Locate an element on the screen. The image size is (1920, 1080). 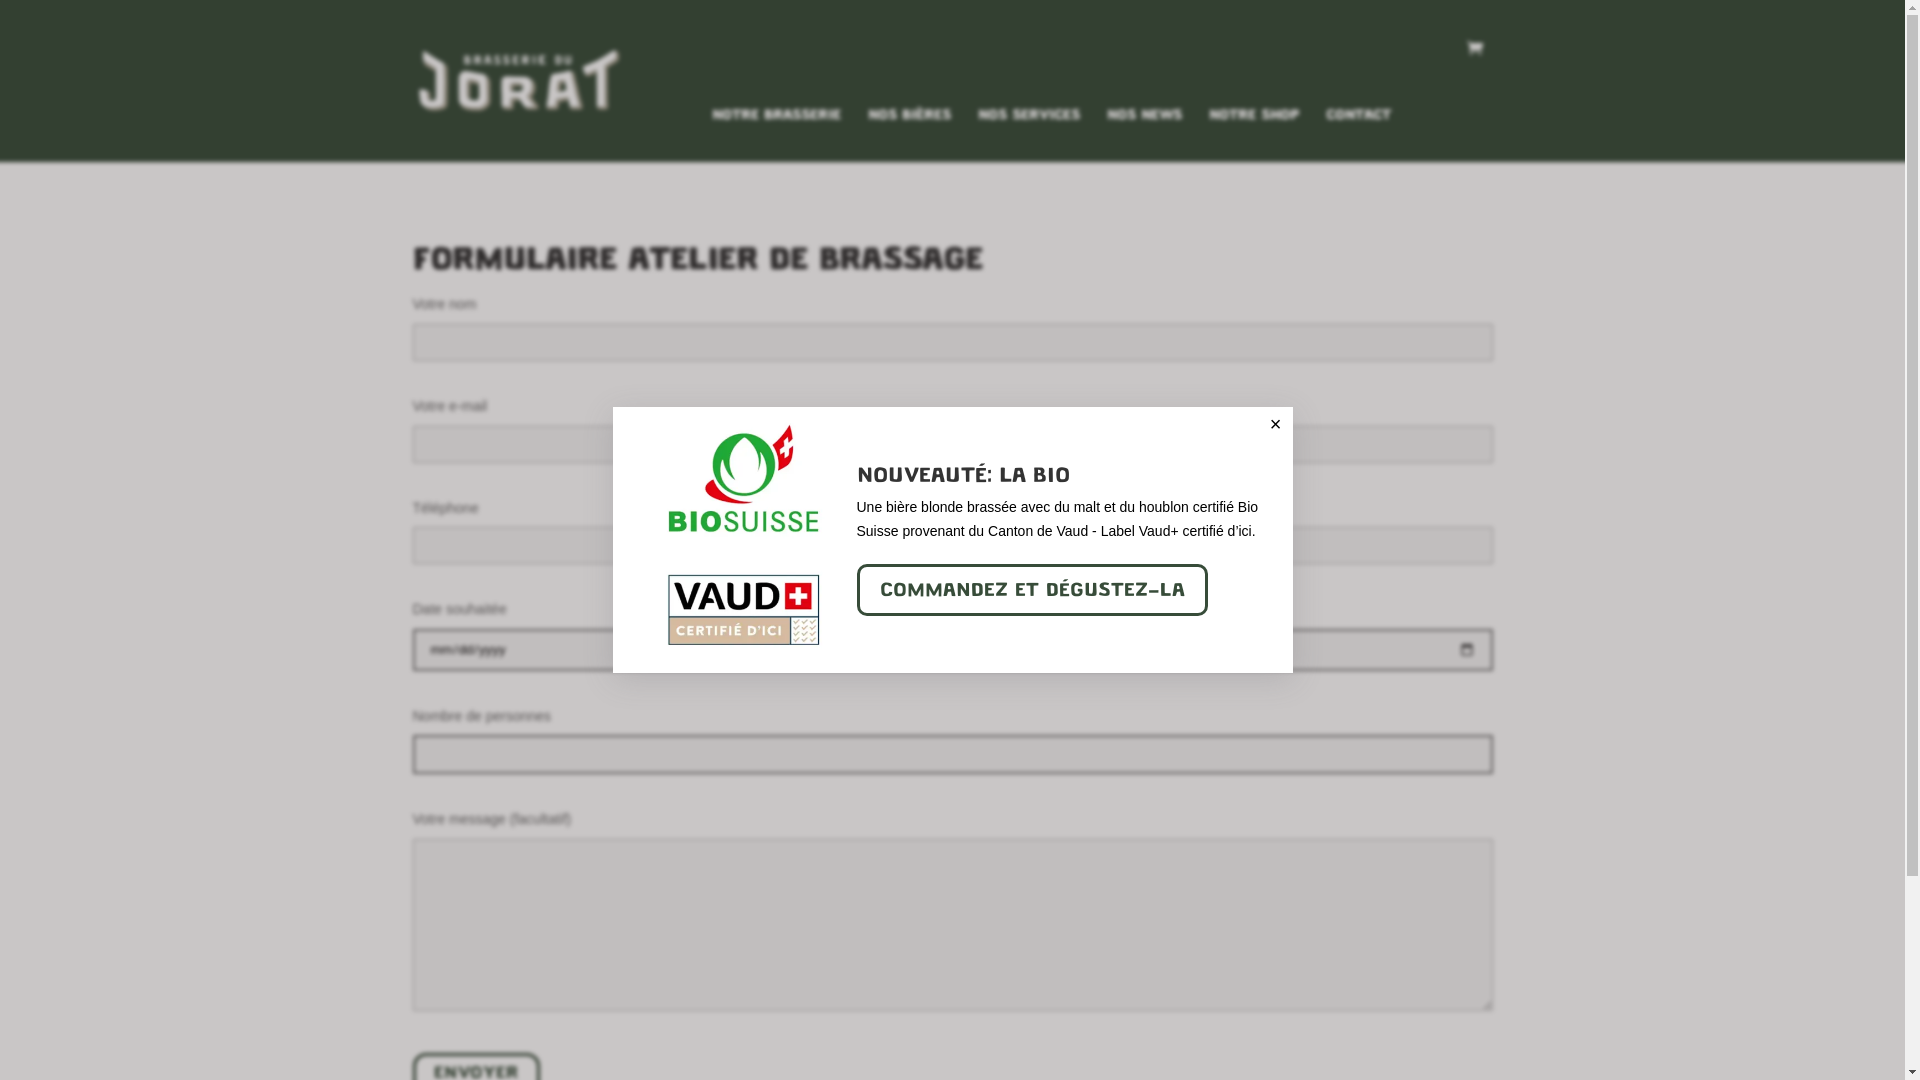
NOS SERVICES is located at coordinates (1029, 135).